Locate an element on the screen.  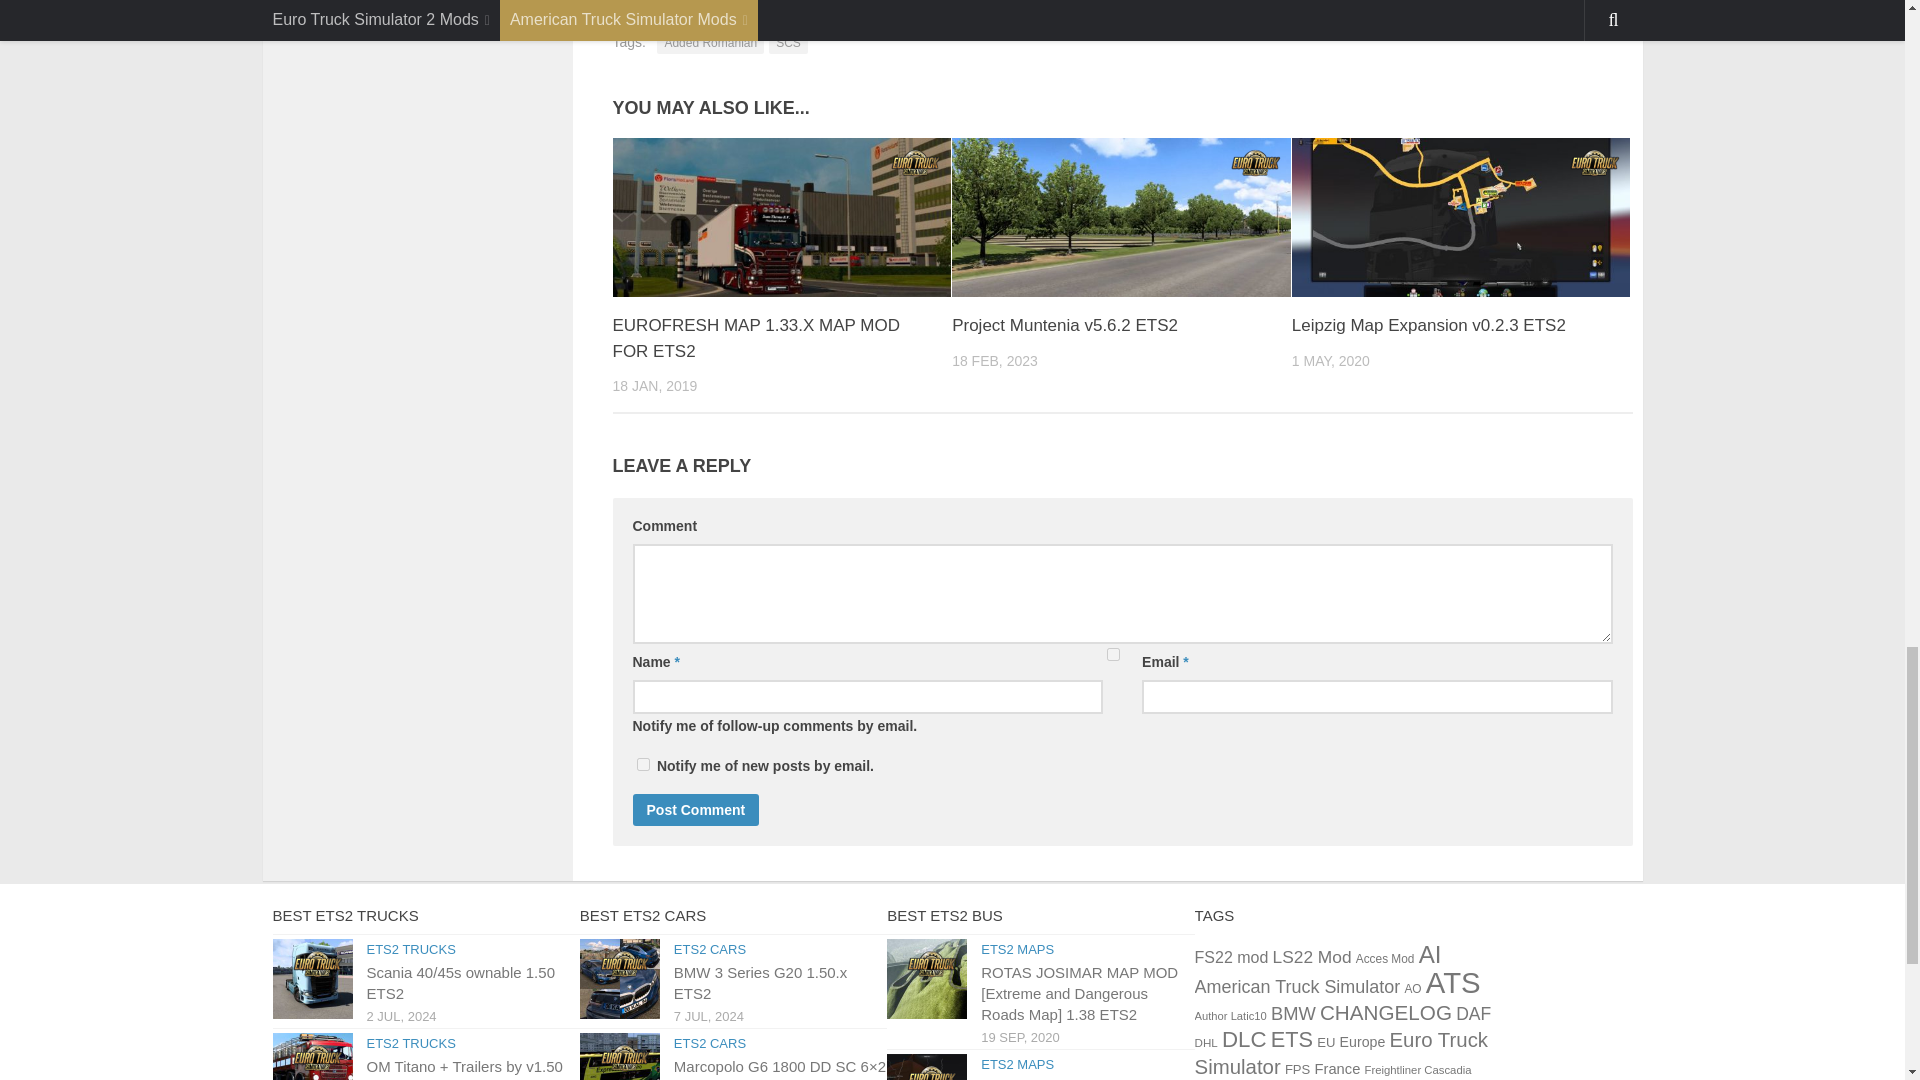
subscribe is located at coordinates (1113, 654).